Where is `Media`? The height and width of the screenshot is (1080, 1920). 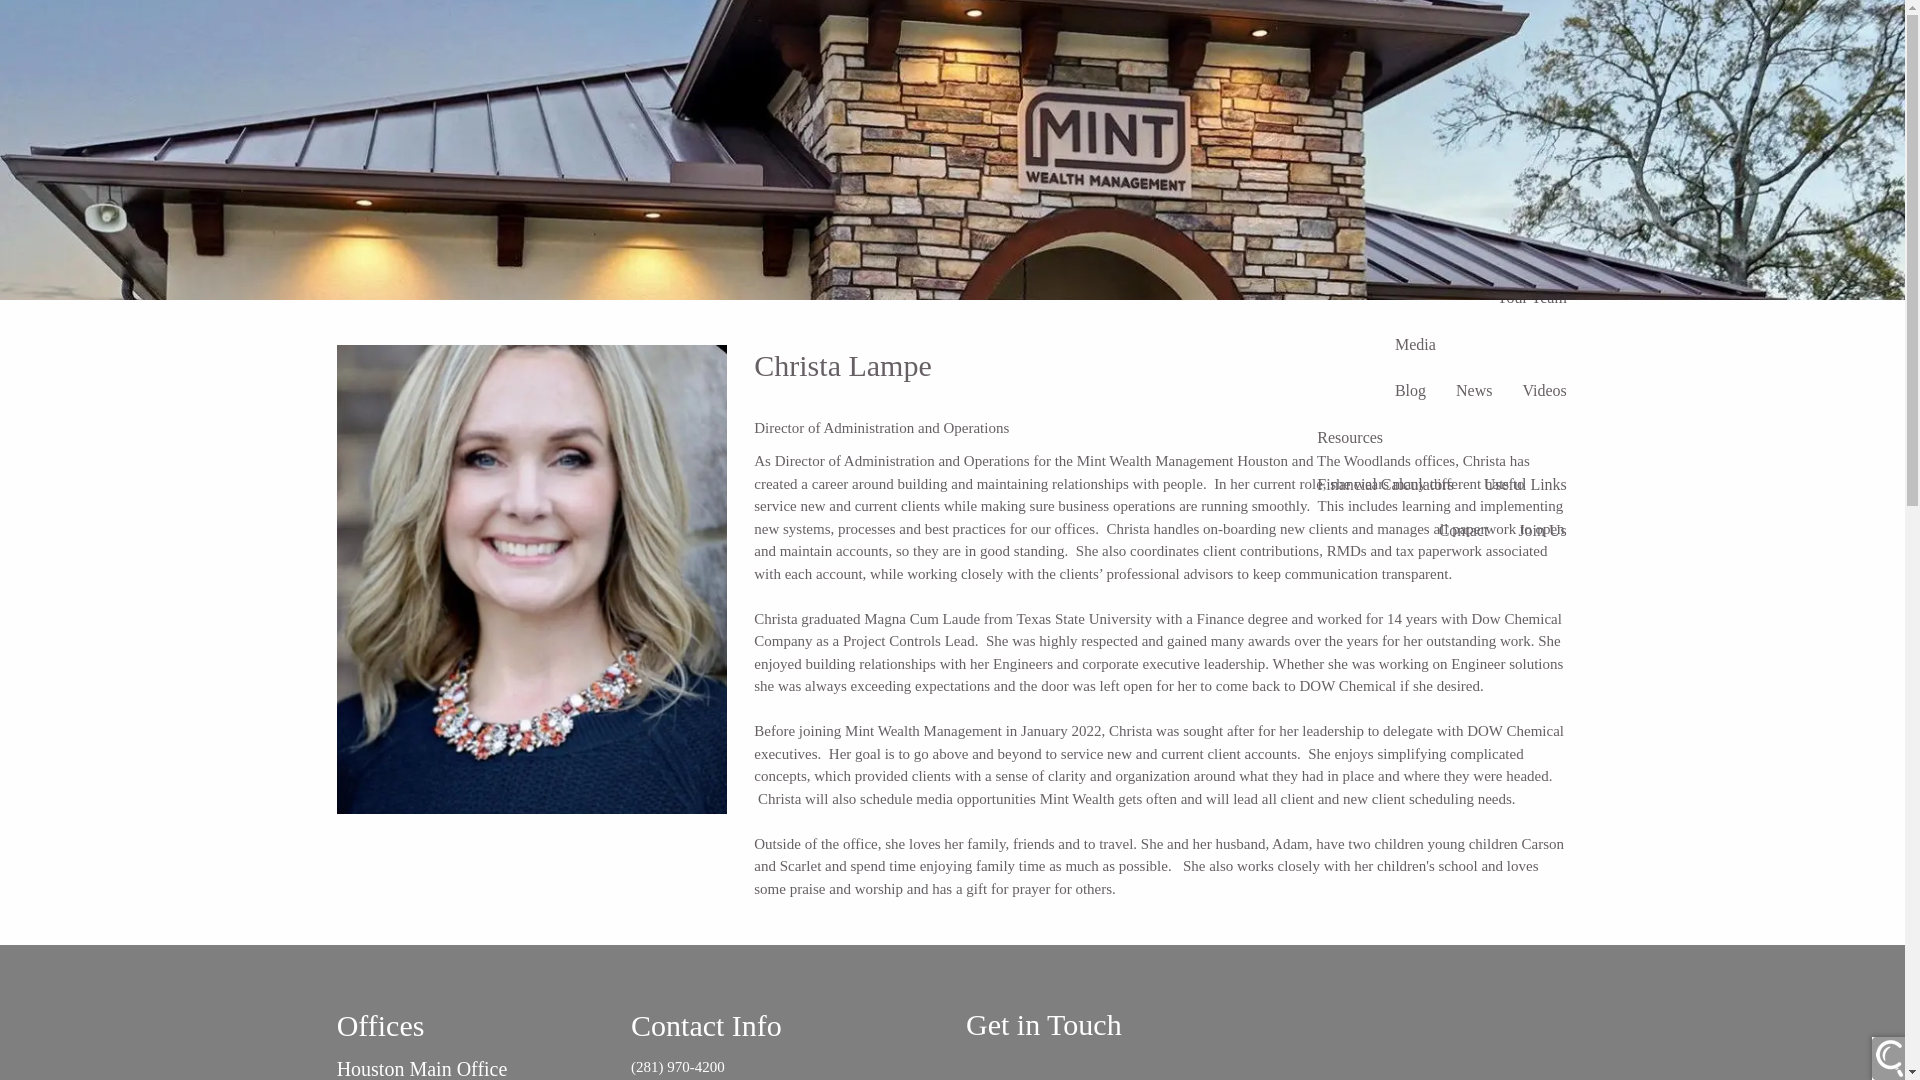 Media is located at coordinates (1481, 344).